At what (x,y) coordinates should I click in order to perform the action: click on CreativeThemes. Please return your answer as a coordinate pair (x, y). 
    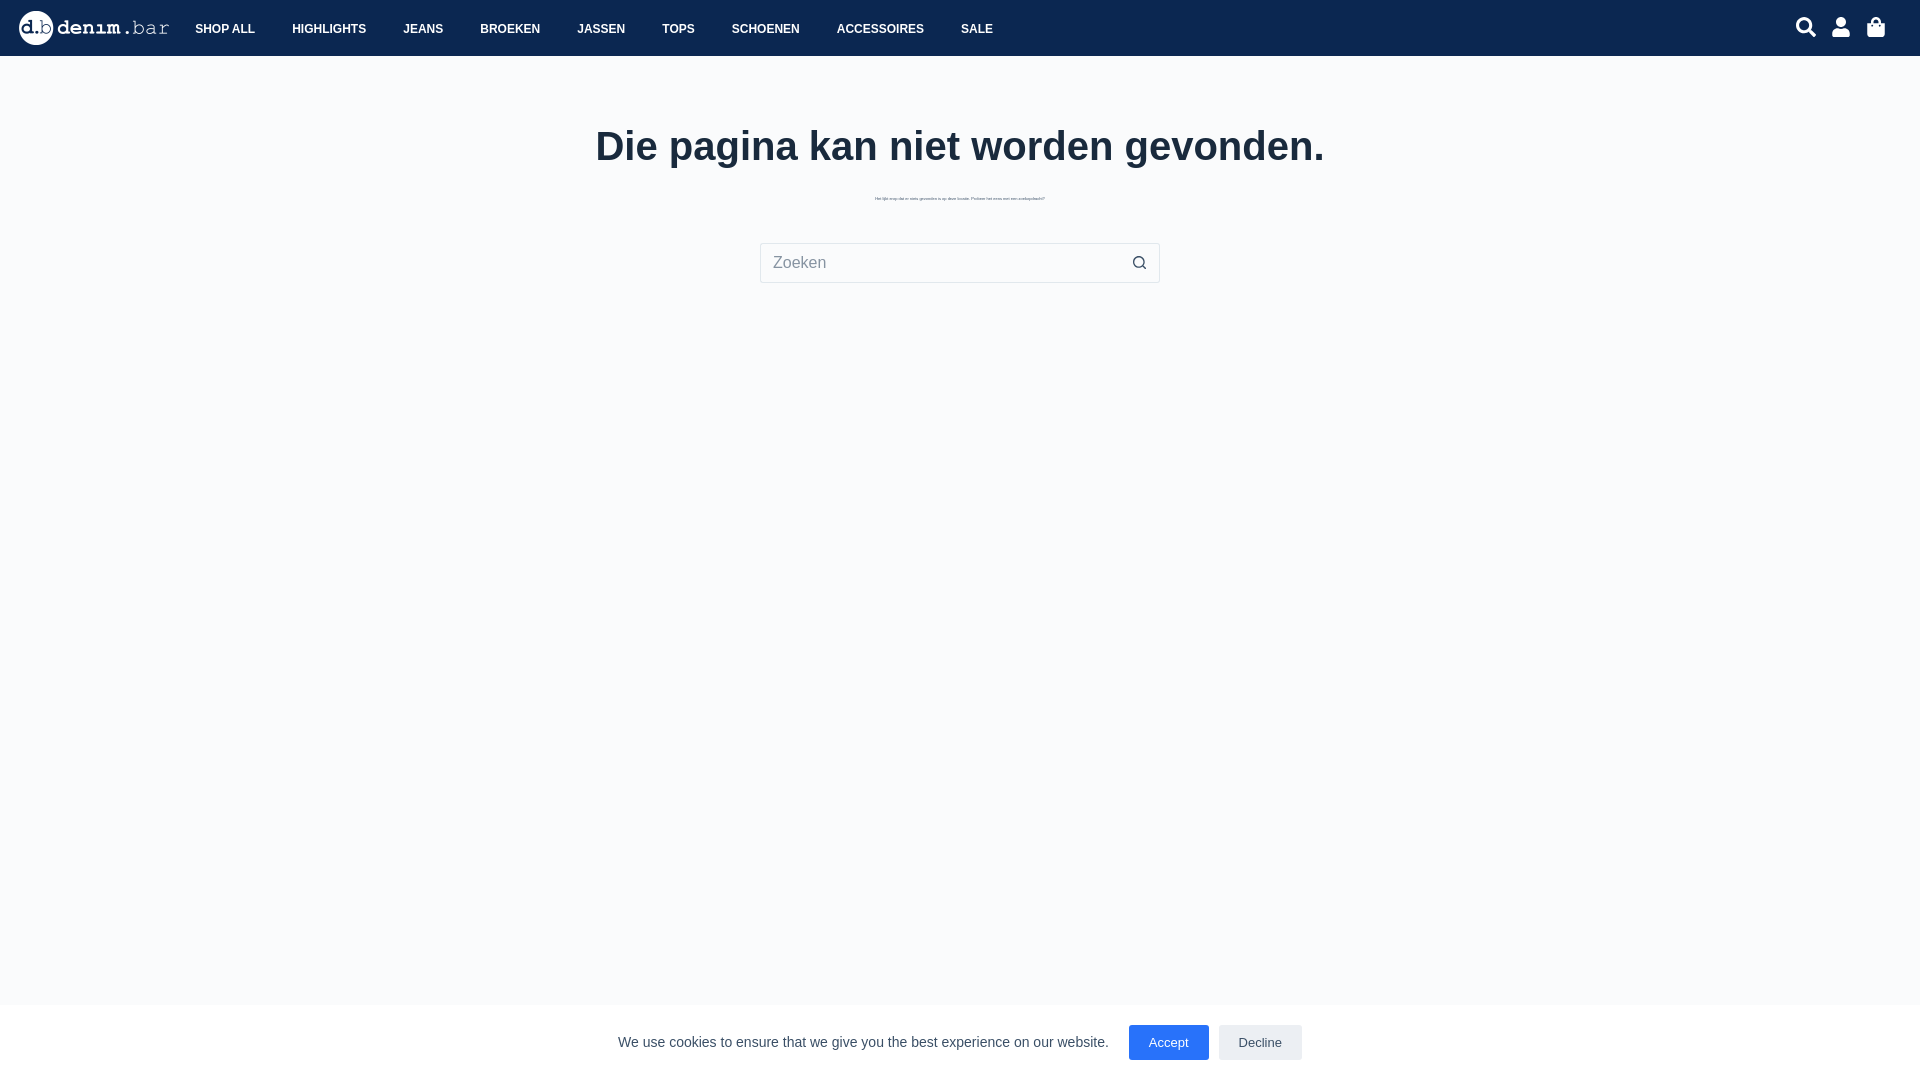
    Looking at the image, I should click on (658, 1044).